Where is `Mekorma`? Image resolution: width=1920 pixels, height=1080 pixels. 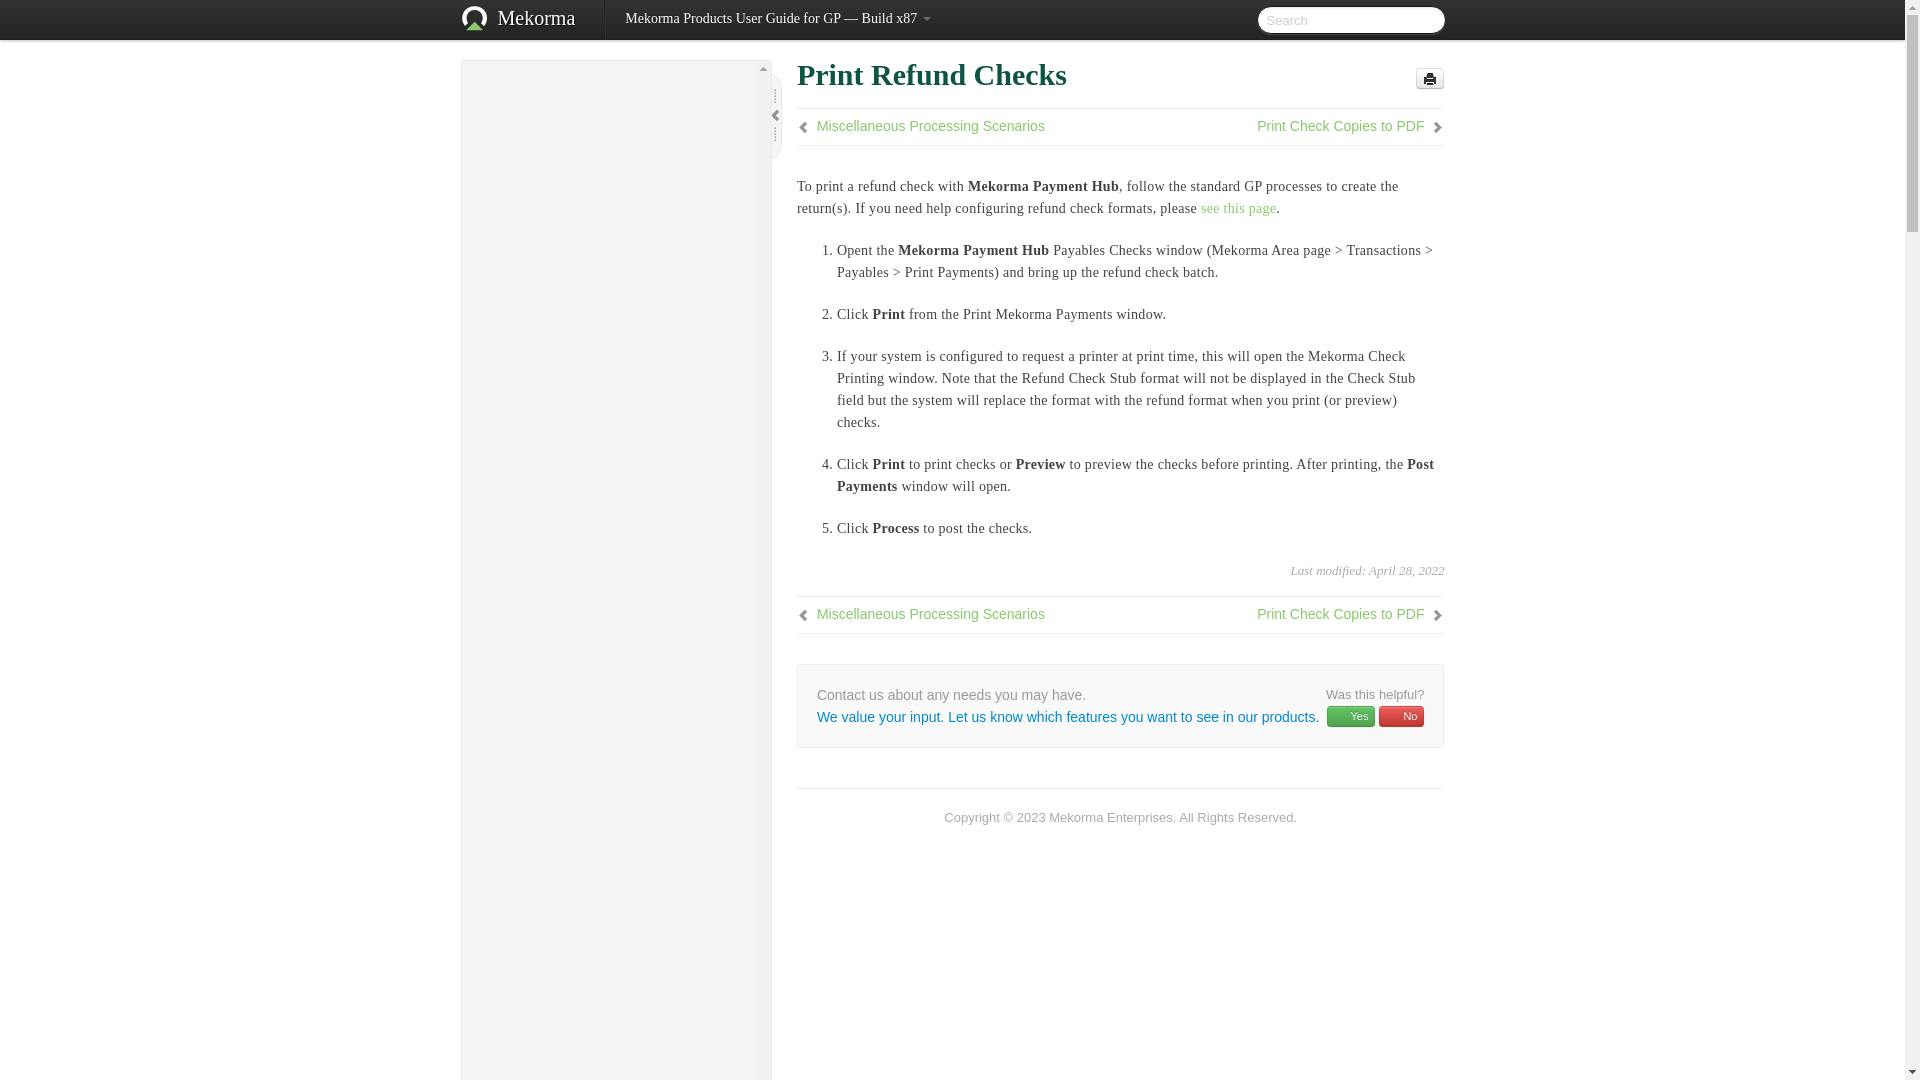
Mekorma is located at coordinates (536, 20).